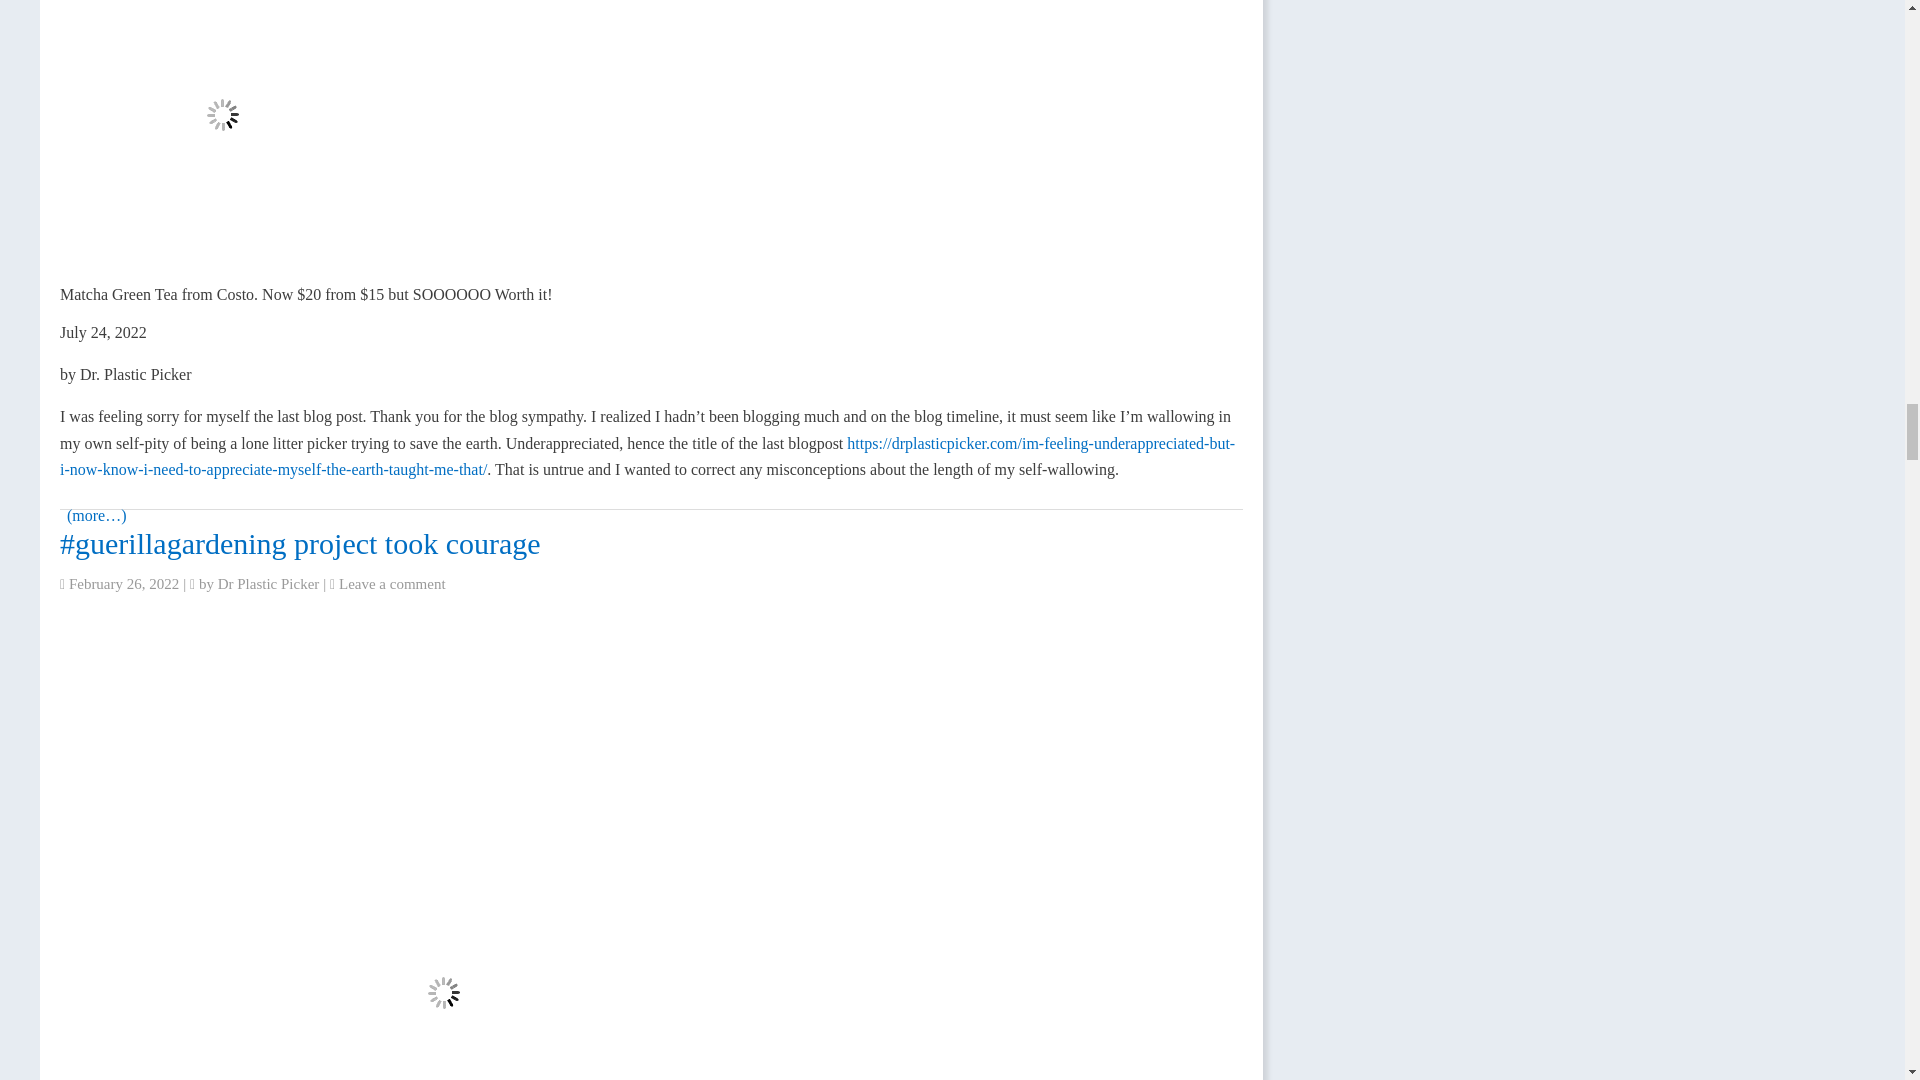 The width and height of the screenshot is (1920, 1080). What do you see at coordinates (269, 583) in the screenshot?
I see `Dr Plastic Picker` at bounding box center [269, 583].